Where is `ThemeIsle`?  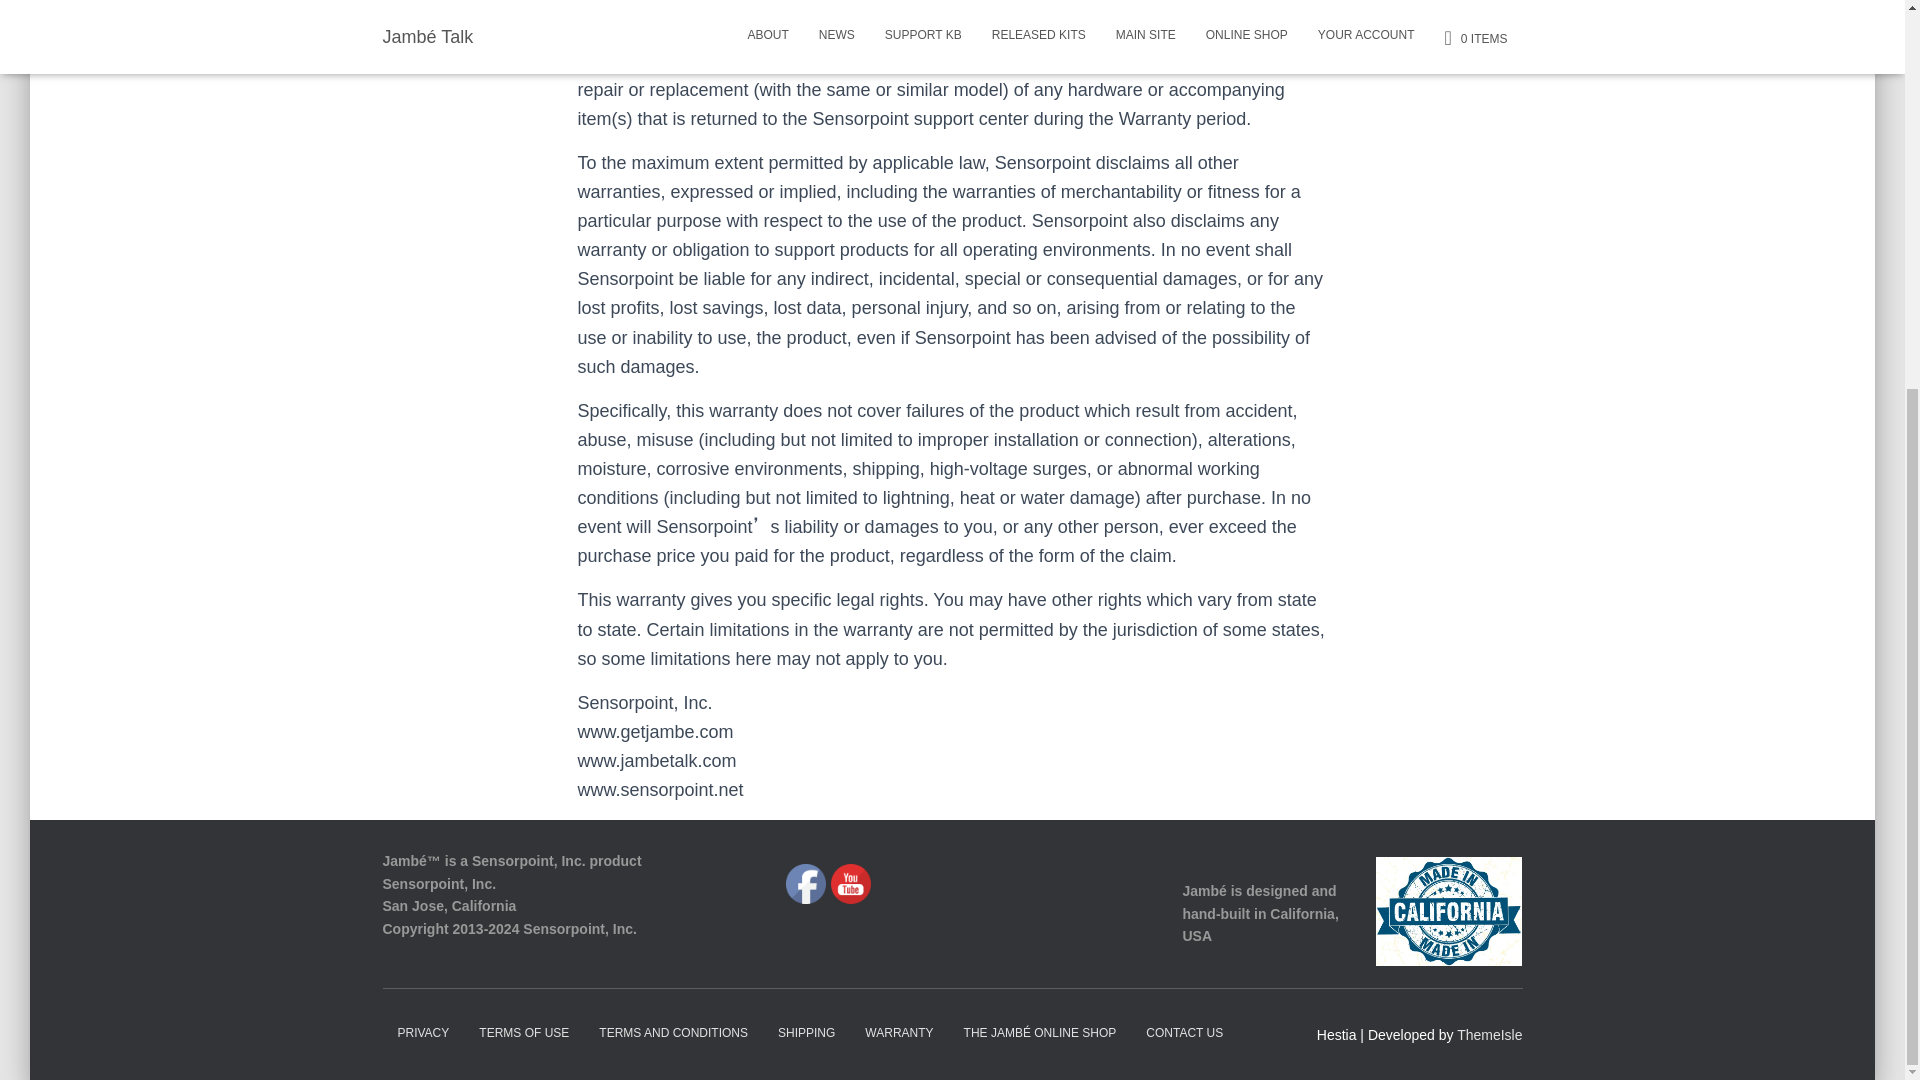
ThemeIsle is located at coordinates (1490, 1035).